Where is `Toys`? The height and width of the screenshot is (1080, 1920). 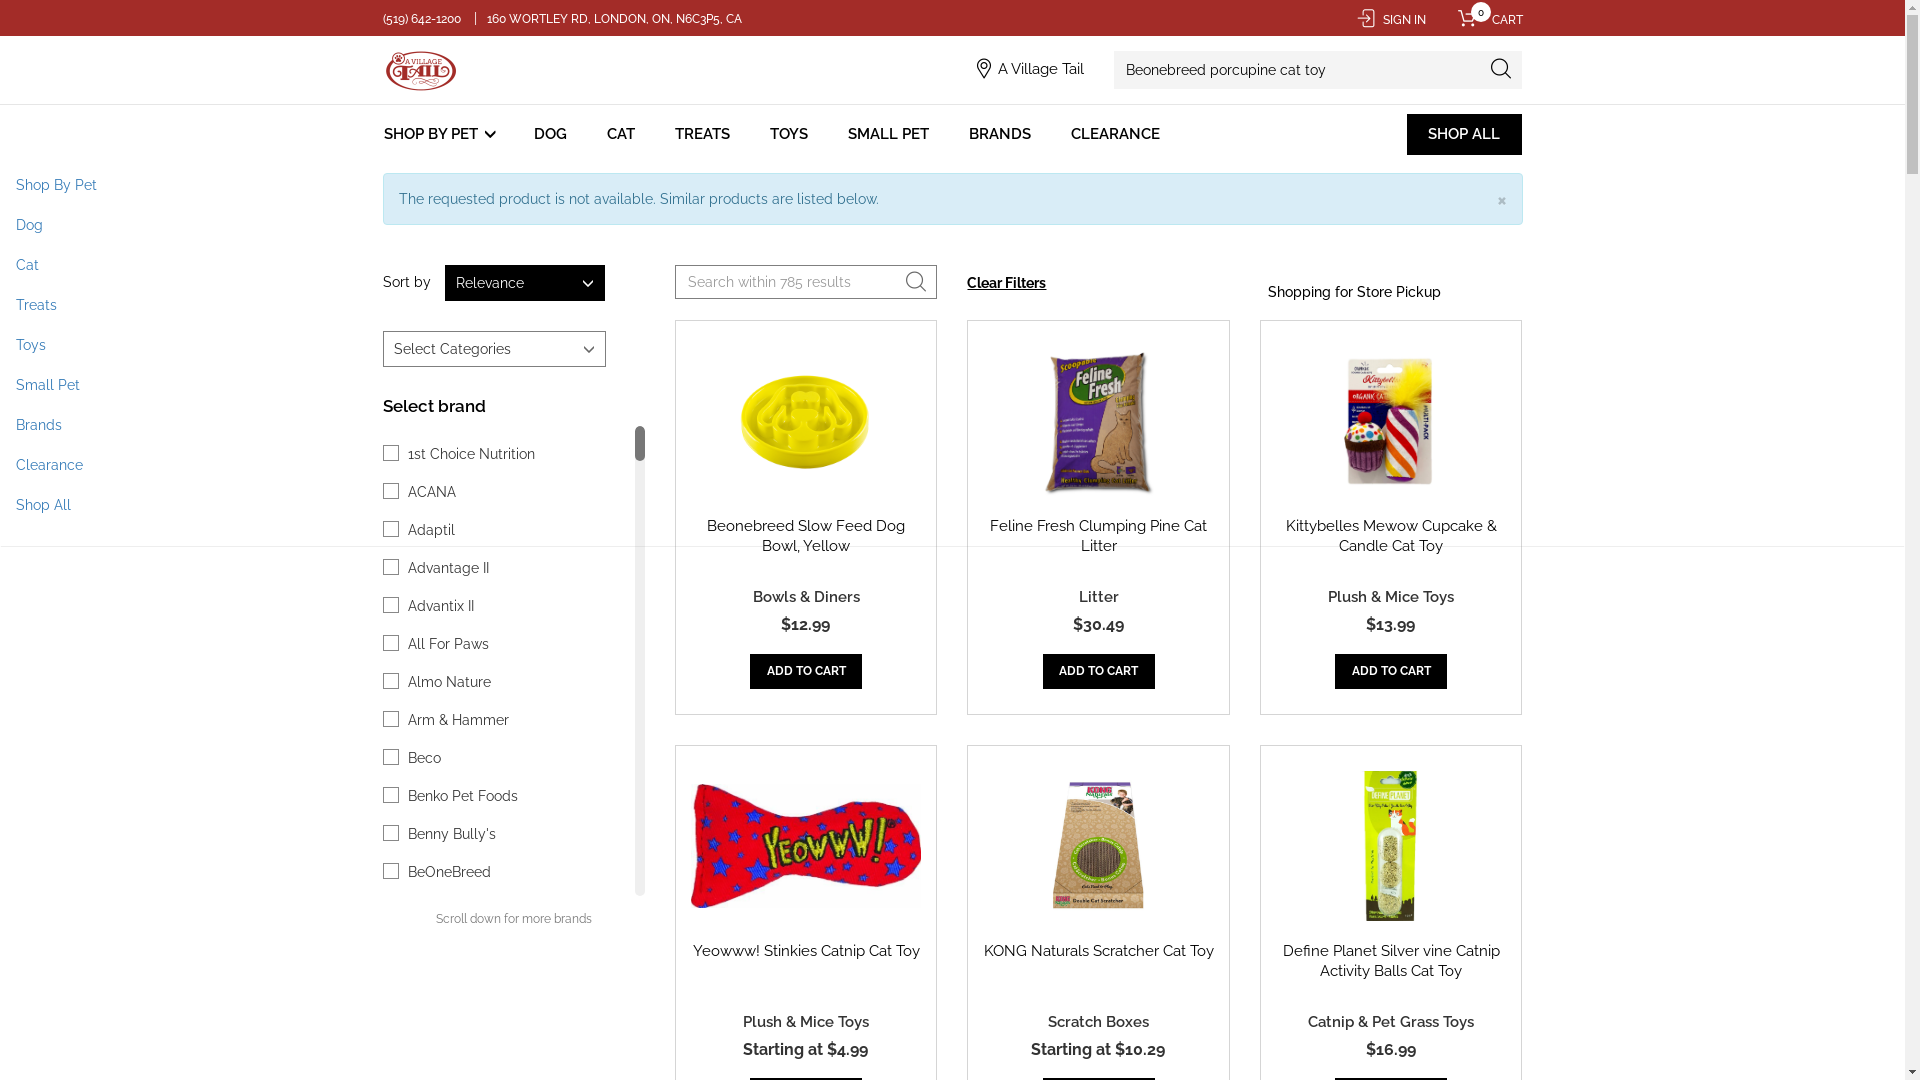 Toys is located at coordinates (952, 345).